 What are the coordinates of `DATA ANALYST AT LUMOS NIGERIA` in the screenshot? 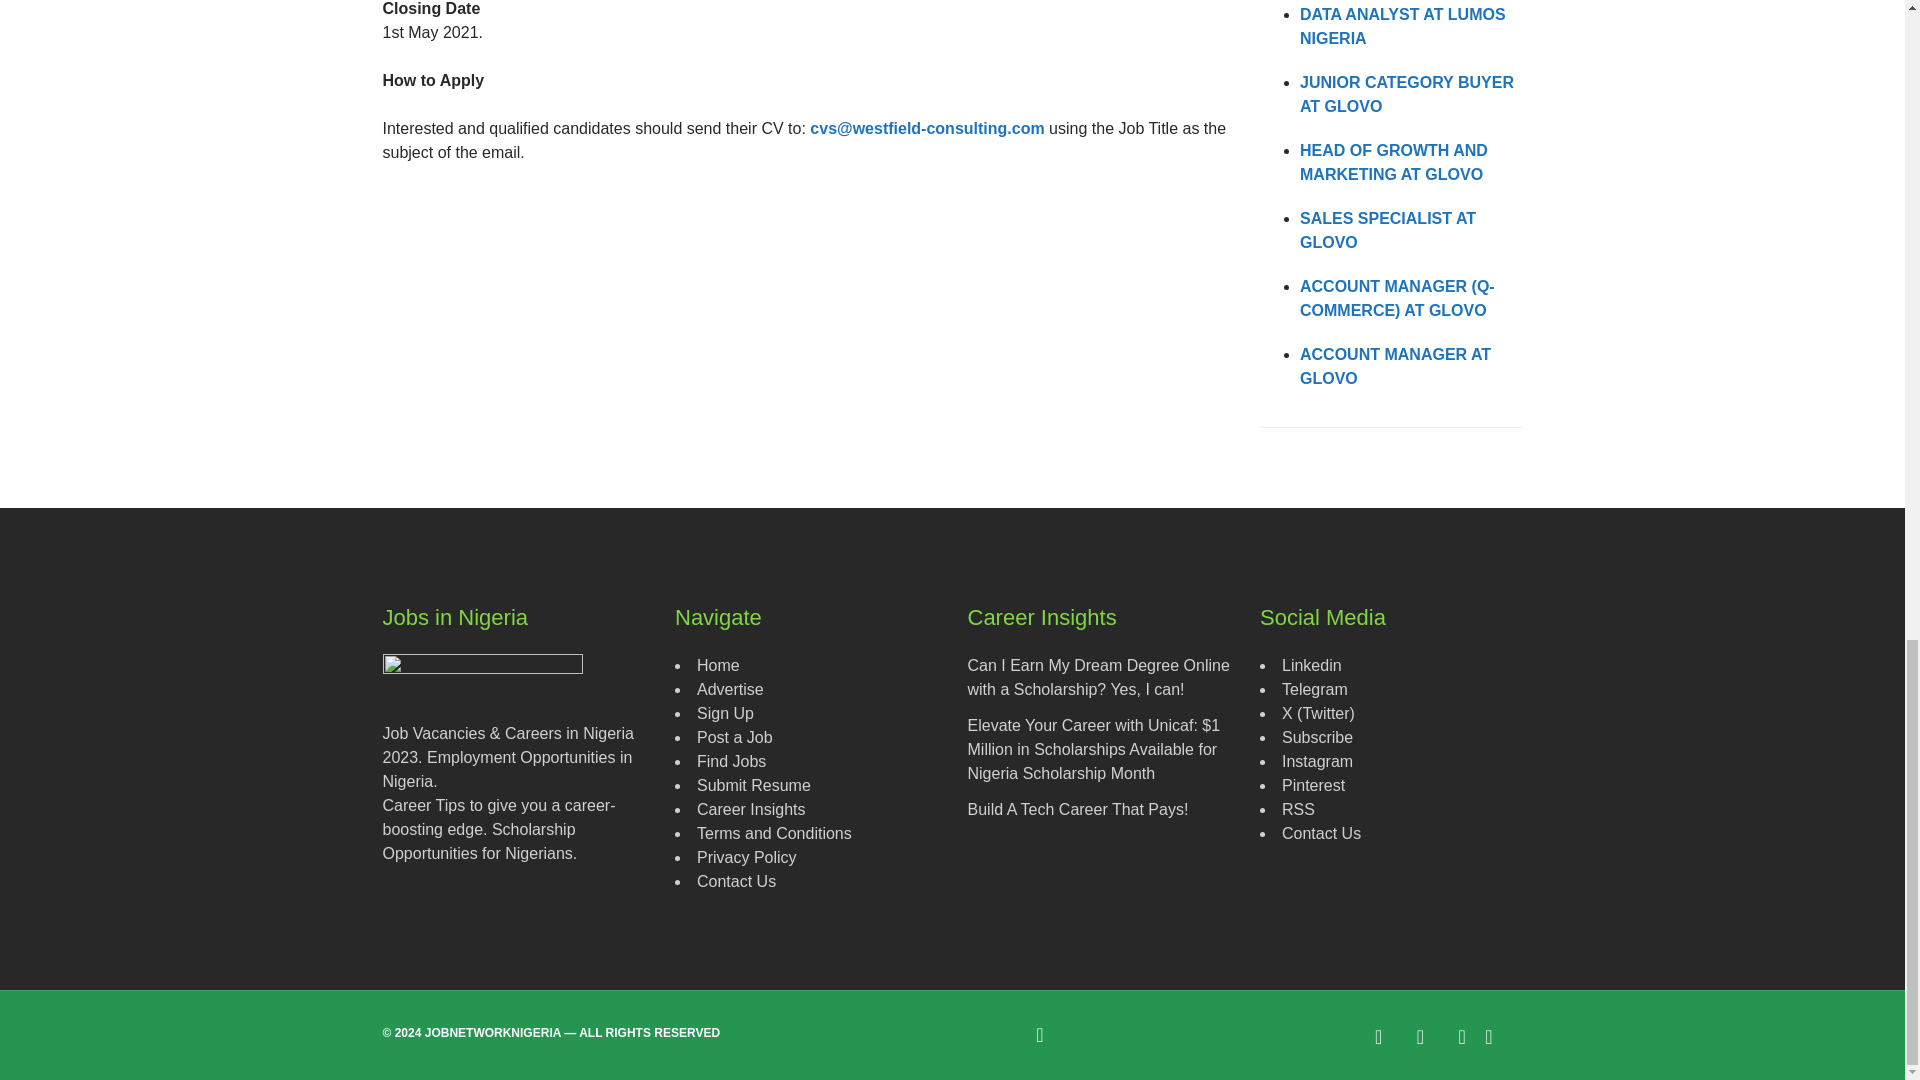 It's located at (1402, 26).